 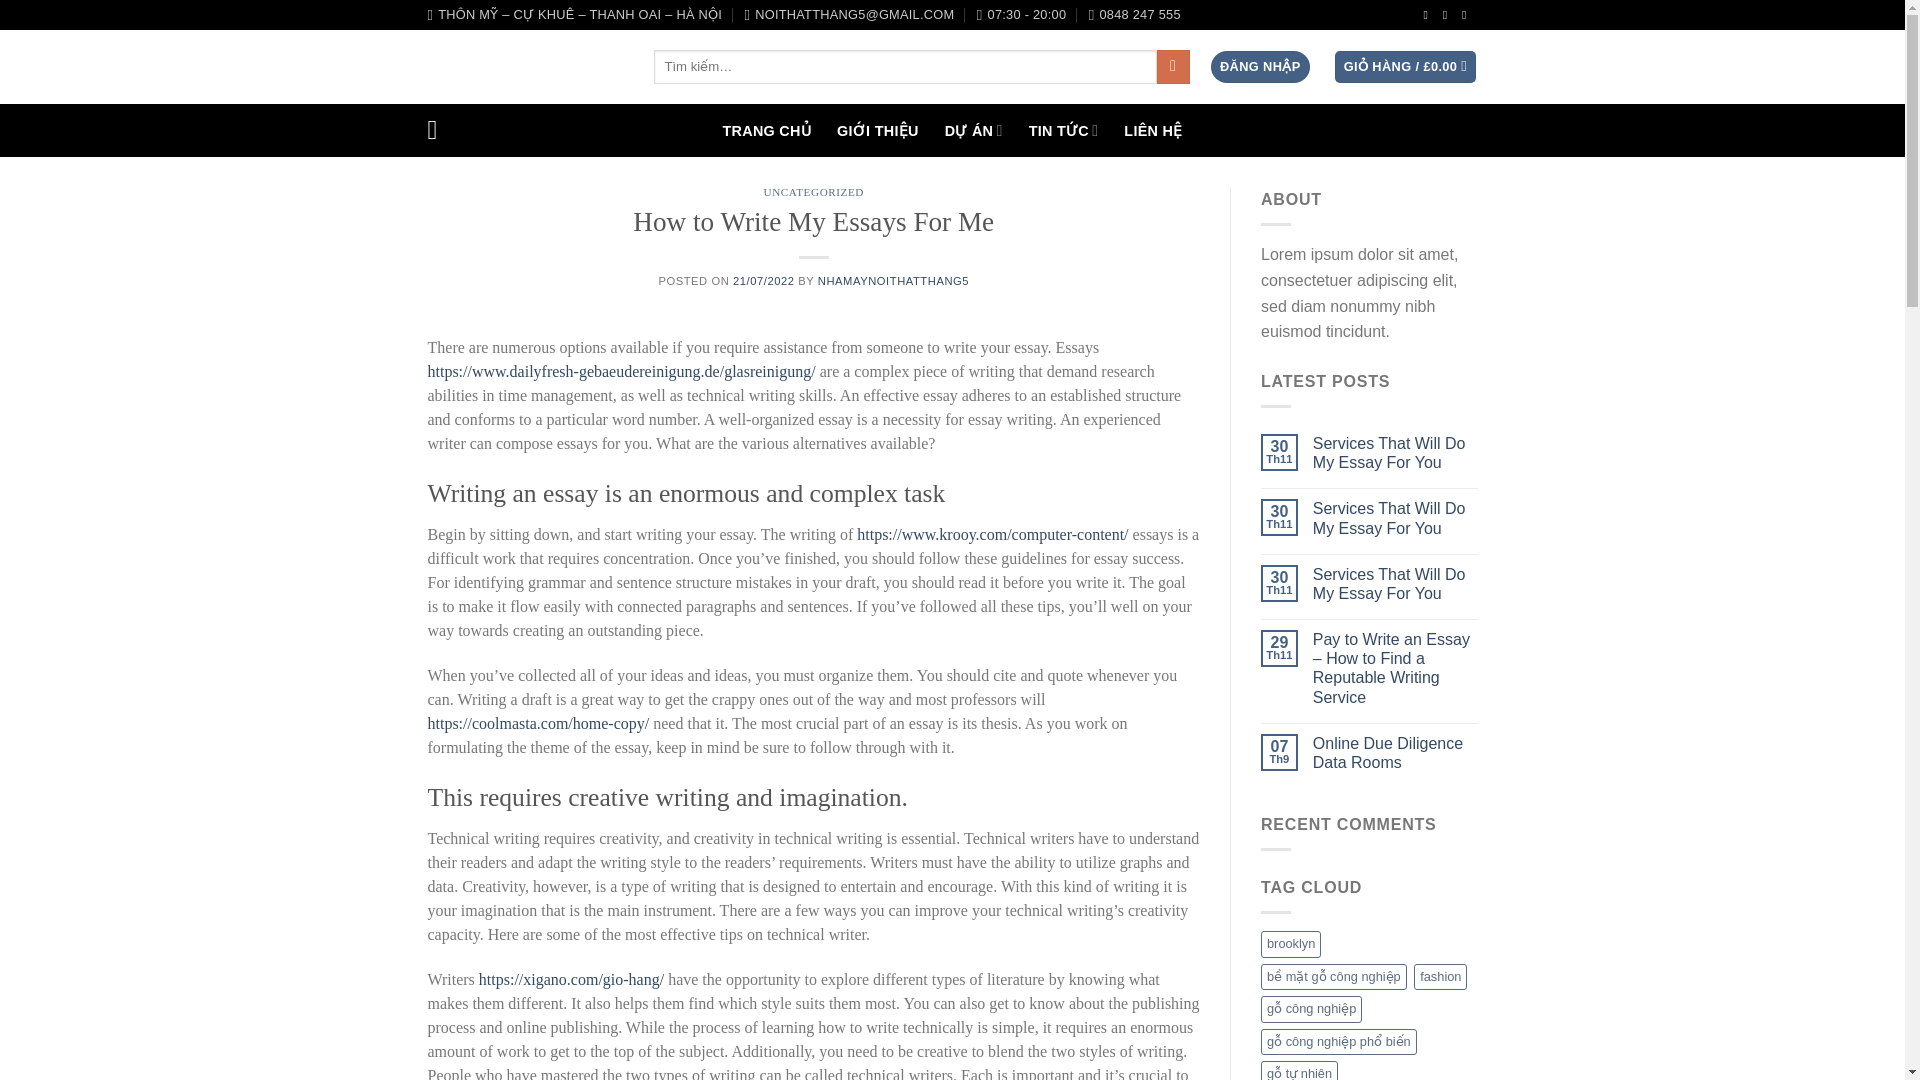 What do you see at coordinates (1134, 15) in the screenshot?
I see `0848 247 555` at bounding box center [1134, 15].